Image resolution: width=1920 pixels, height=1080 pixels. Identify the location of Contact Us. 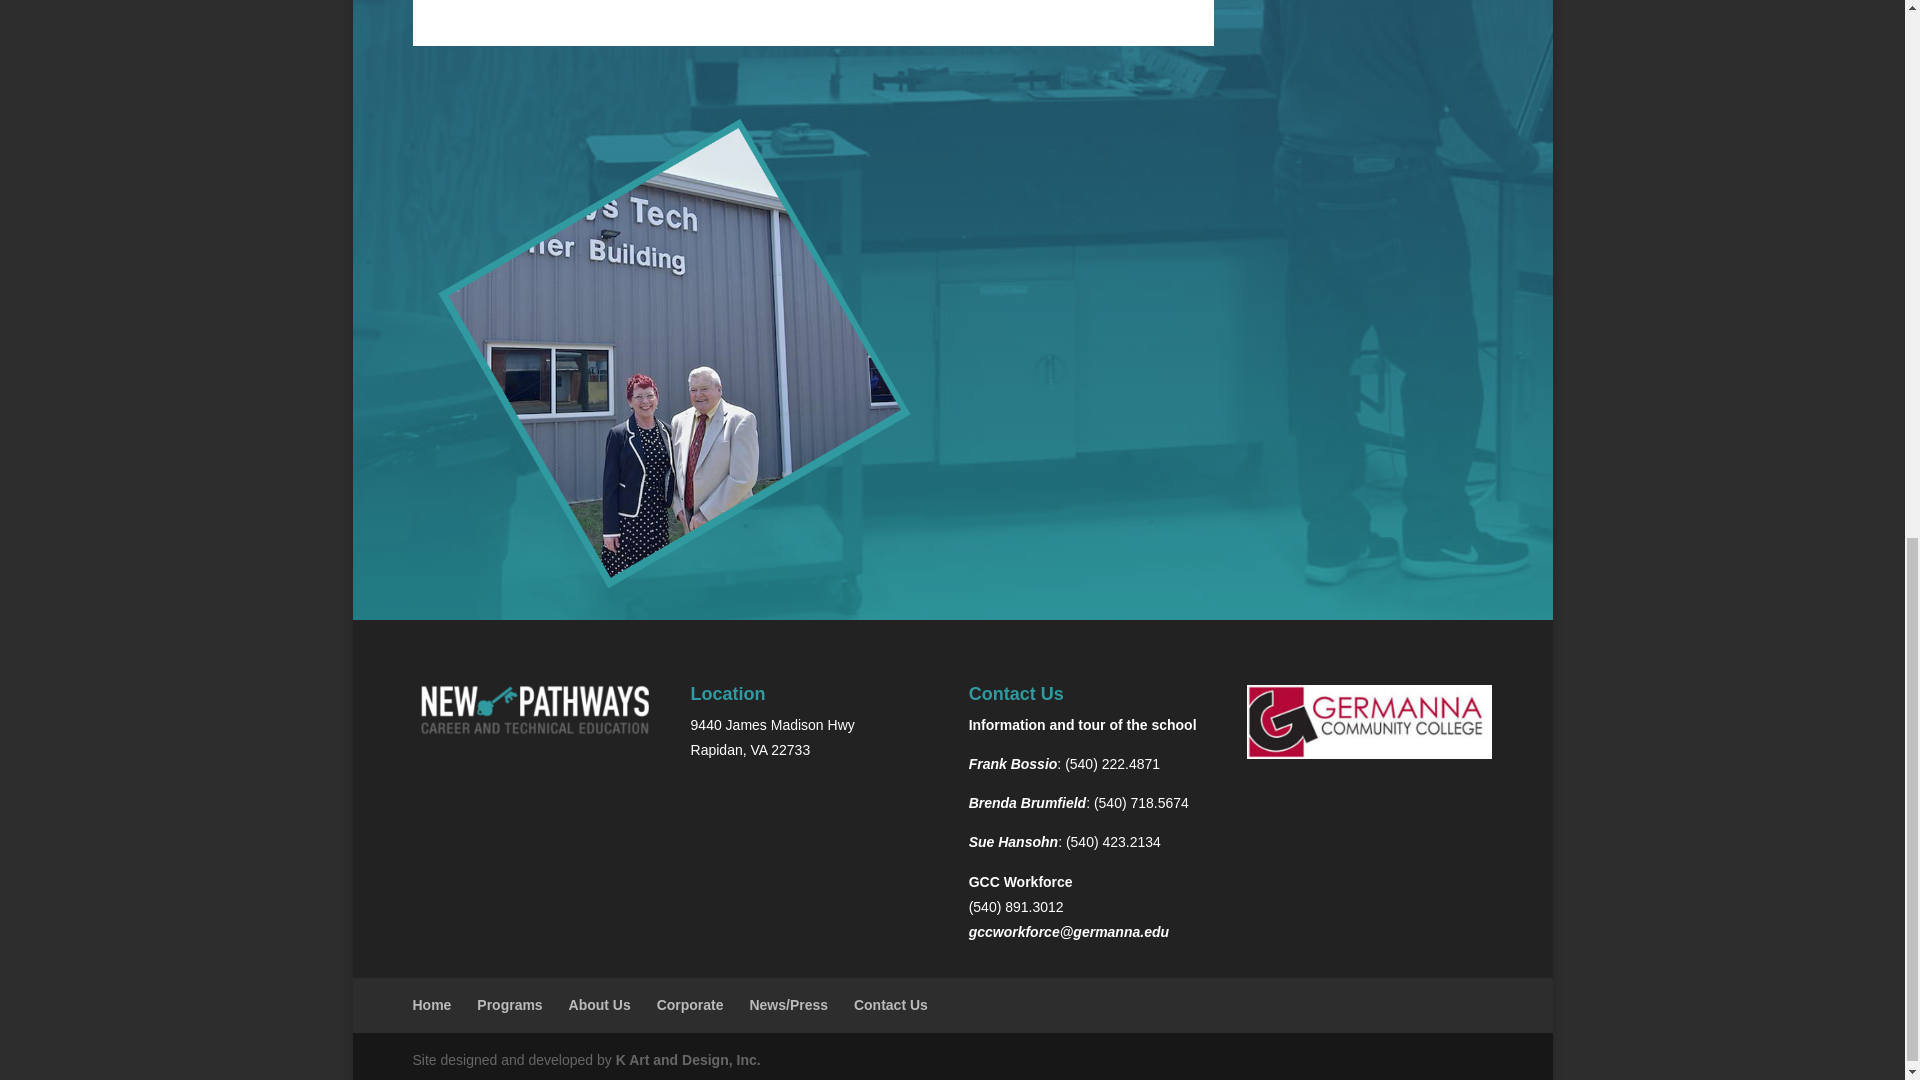
(890, 1004).